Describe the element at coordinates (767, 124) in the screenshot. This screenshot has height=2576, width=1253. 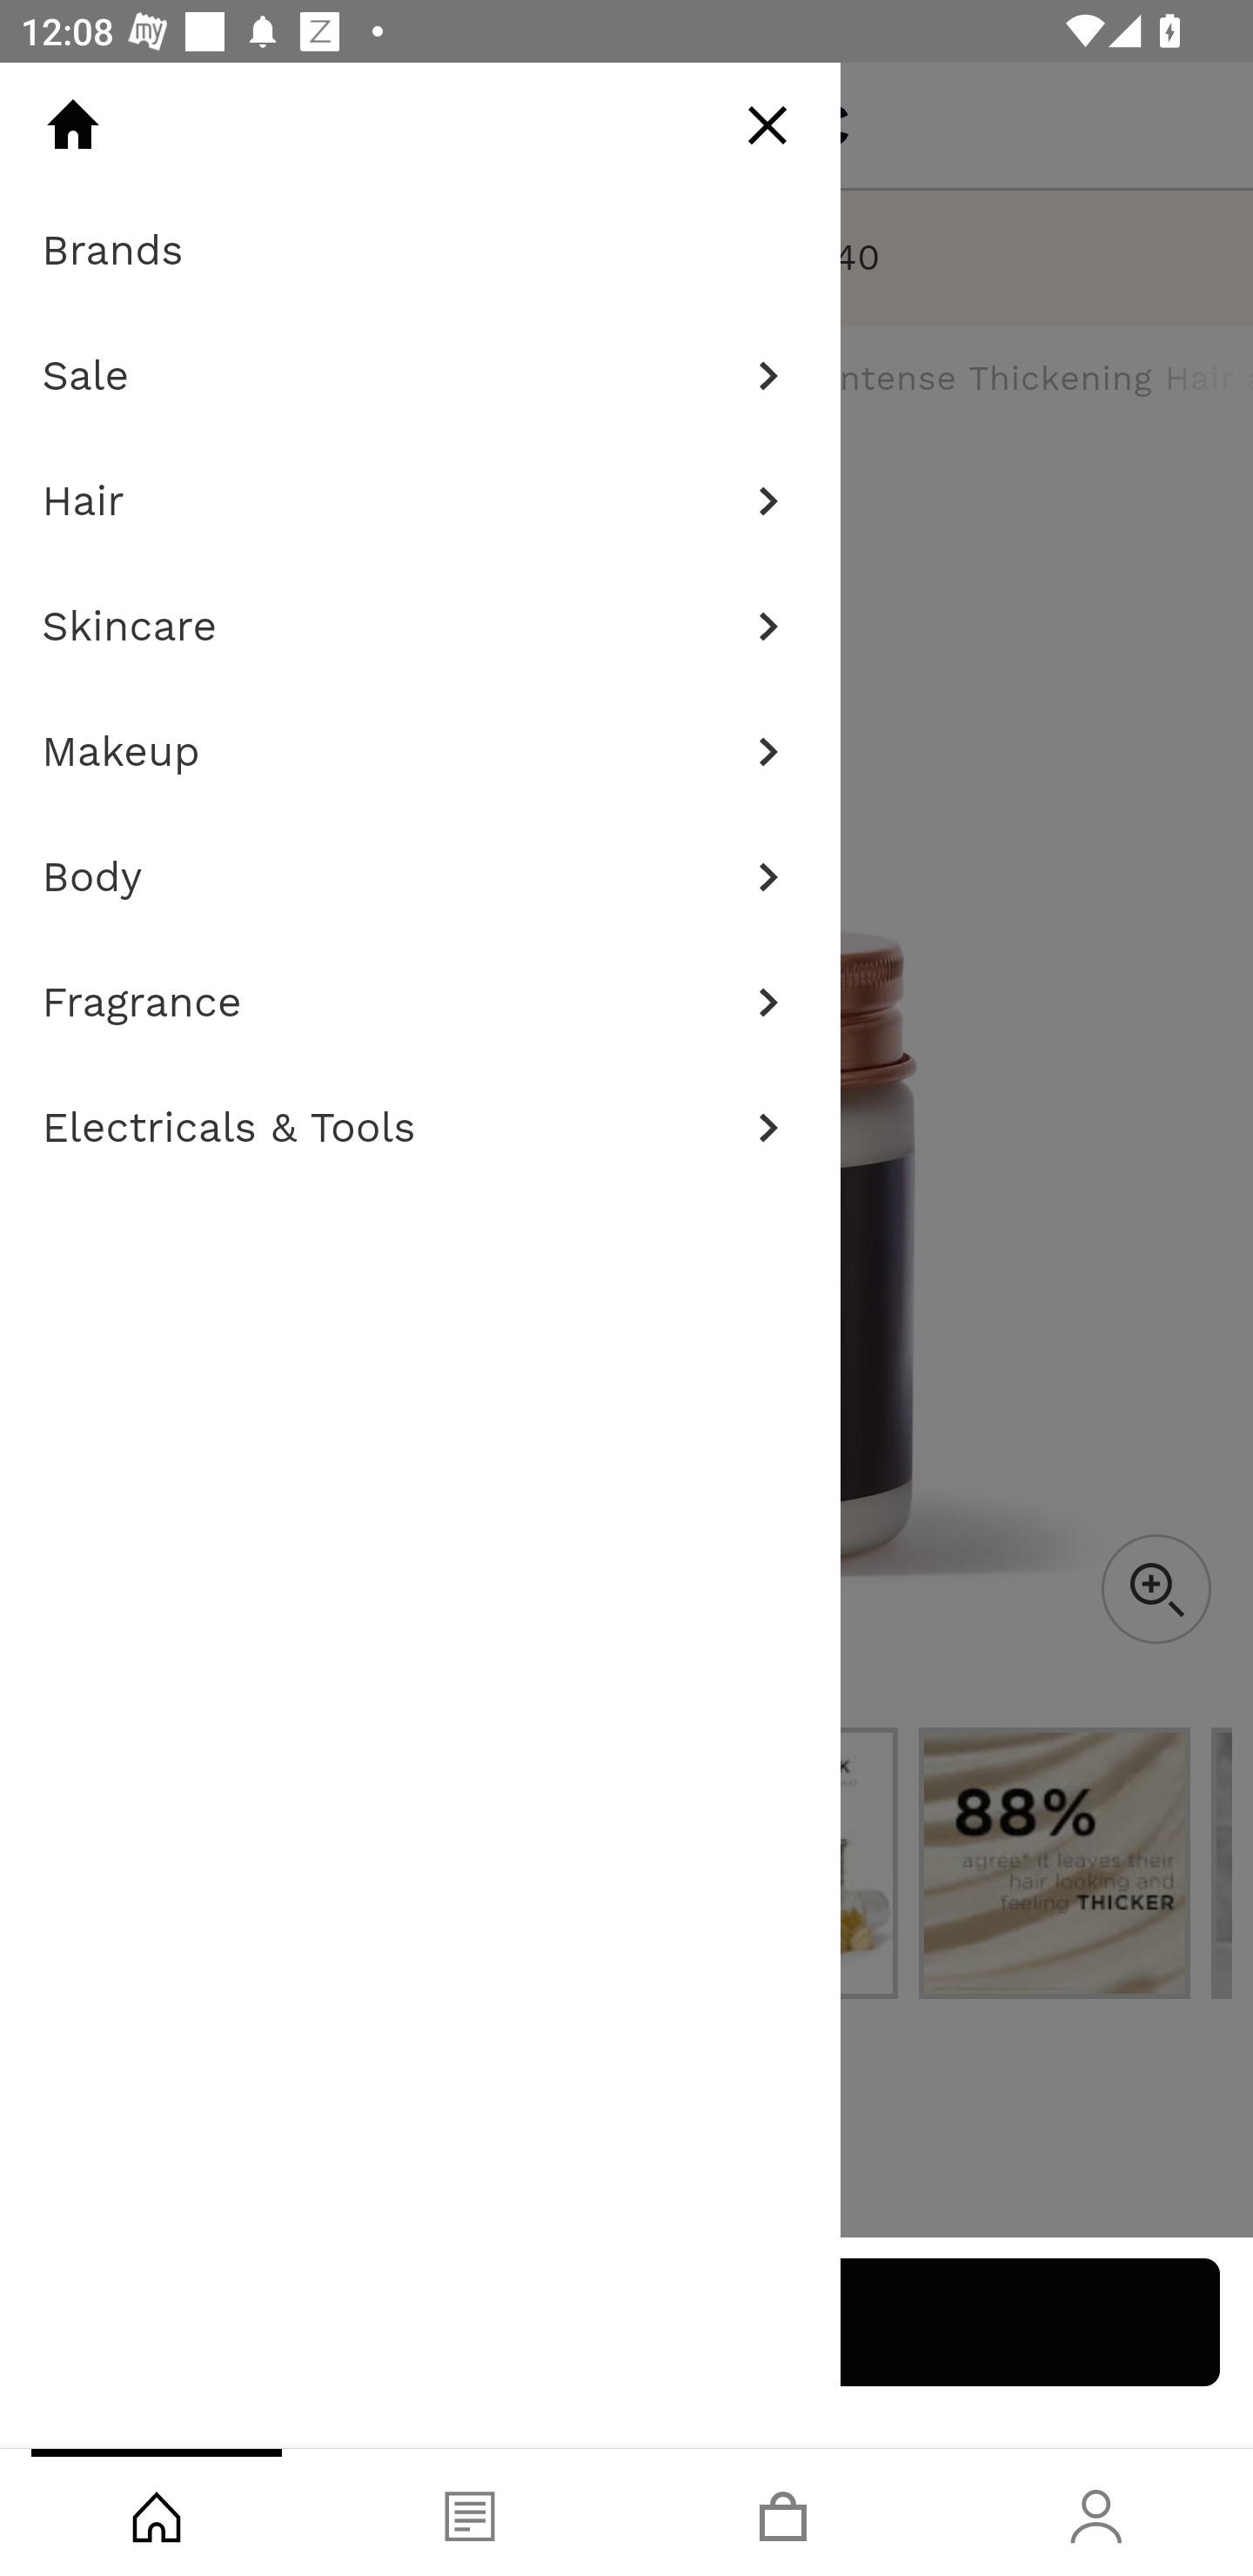
I see `Close Menu` at that location.